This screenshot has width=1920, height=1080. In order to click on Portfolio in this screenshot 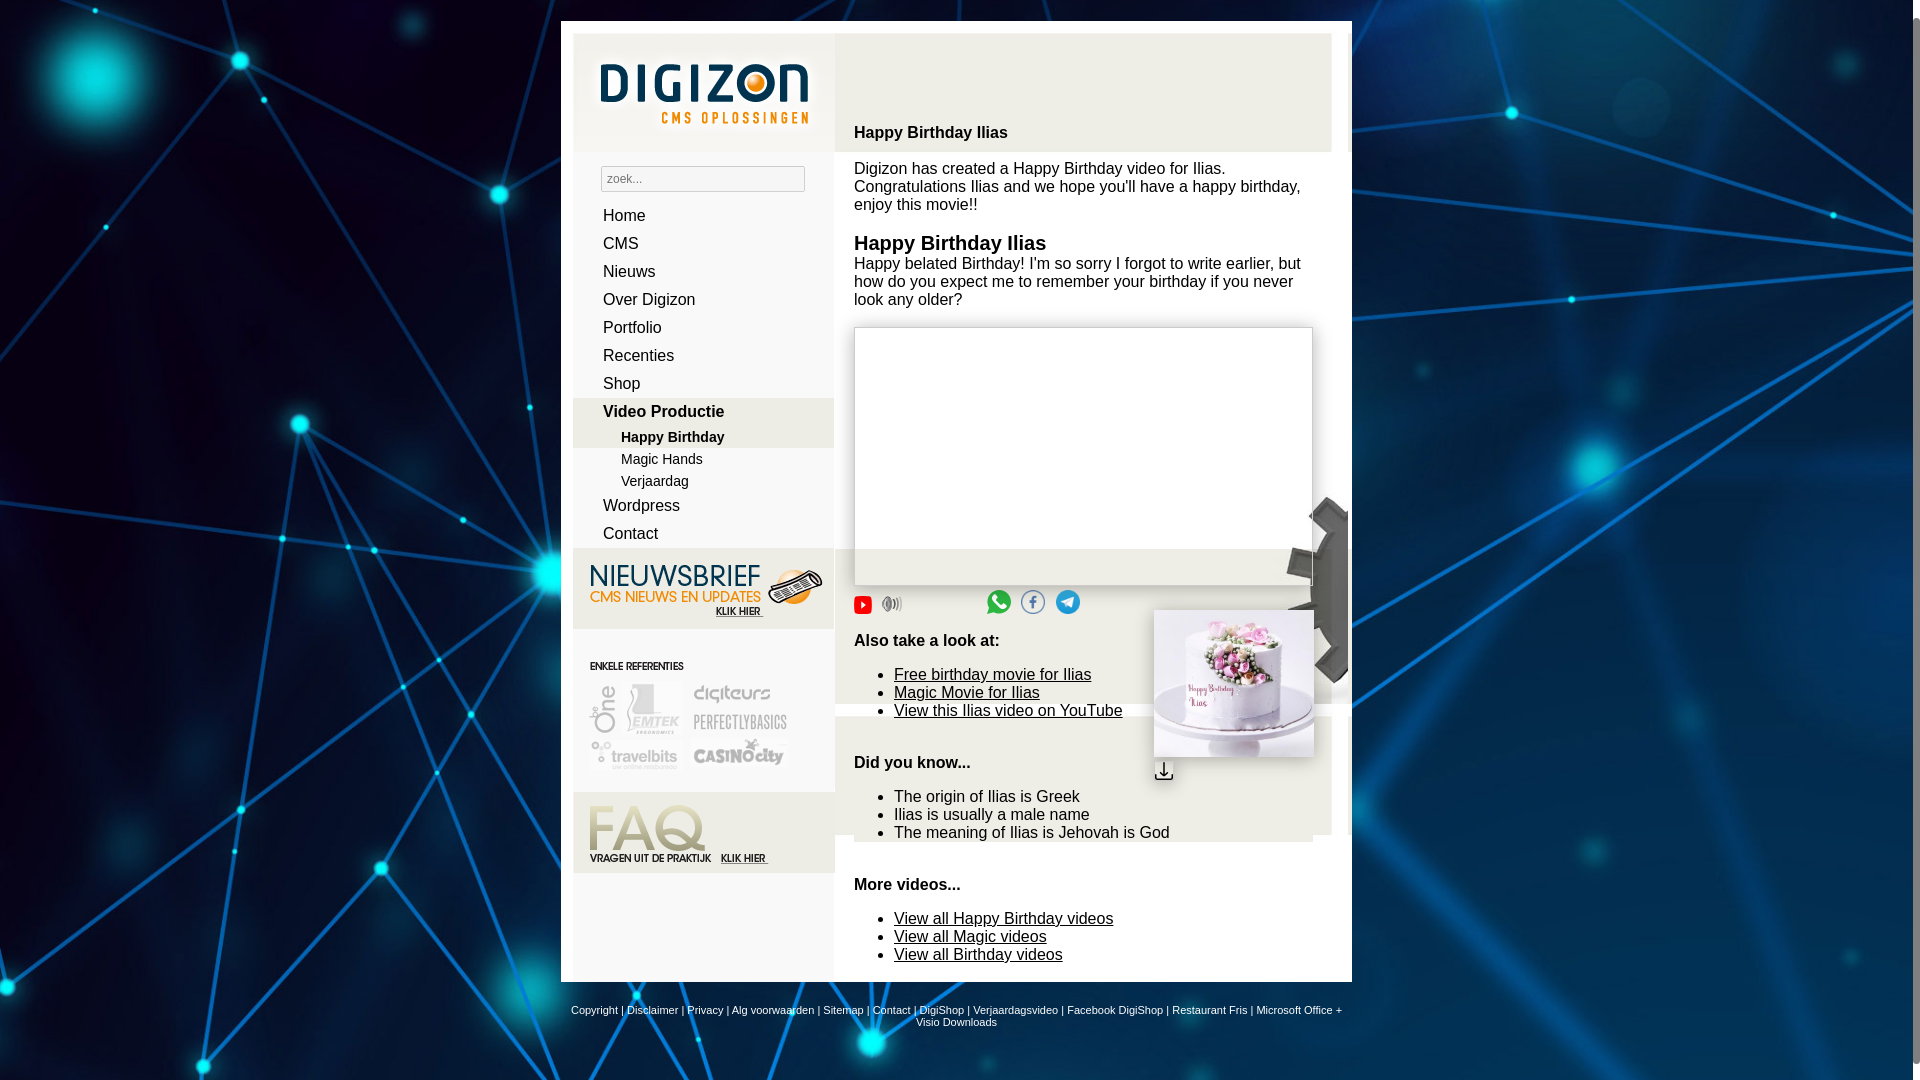, I will do `click(696, 328)`.